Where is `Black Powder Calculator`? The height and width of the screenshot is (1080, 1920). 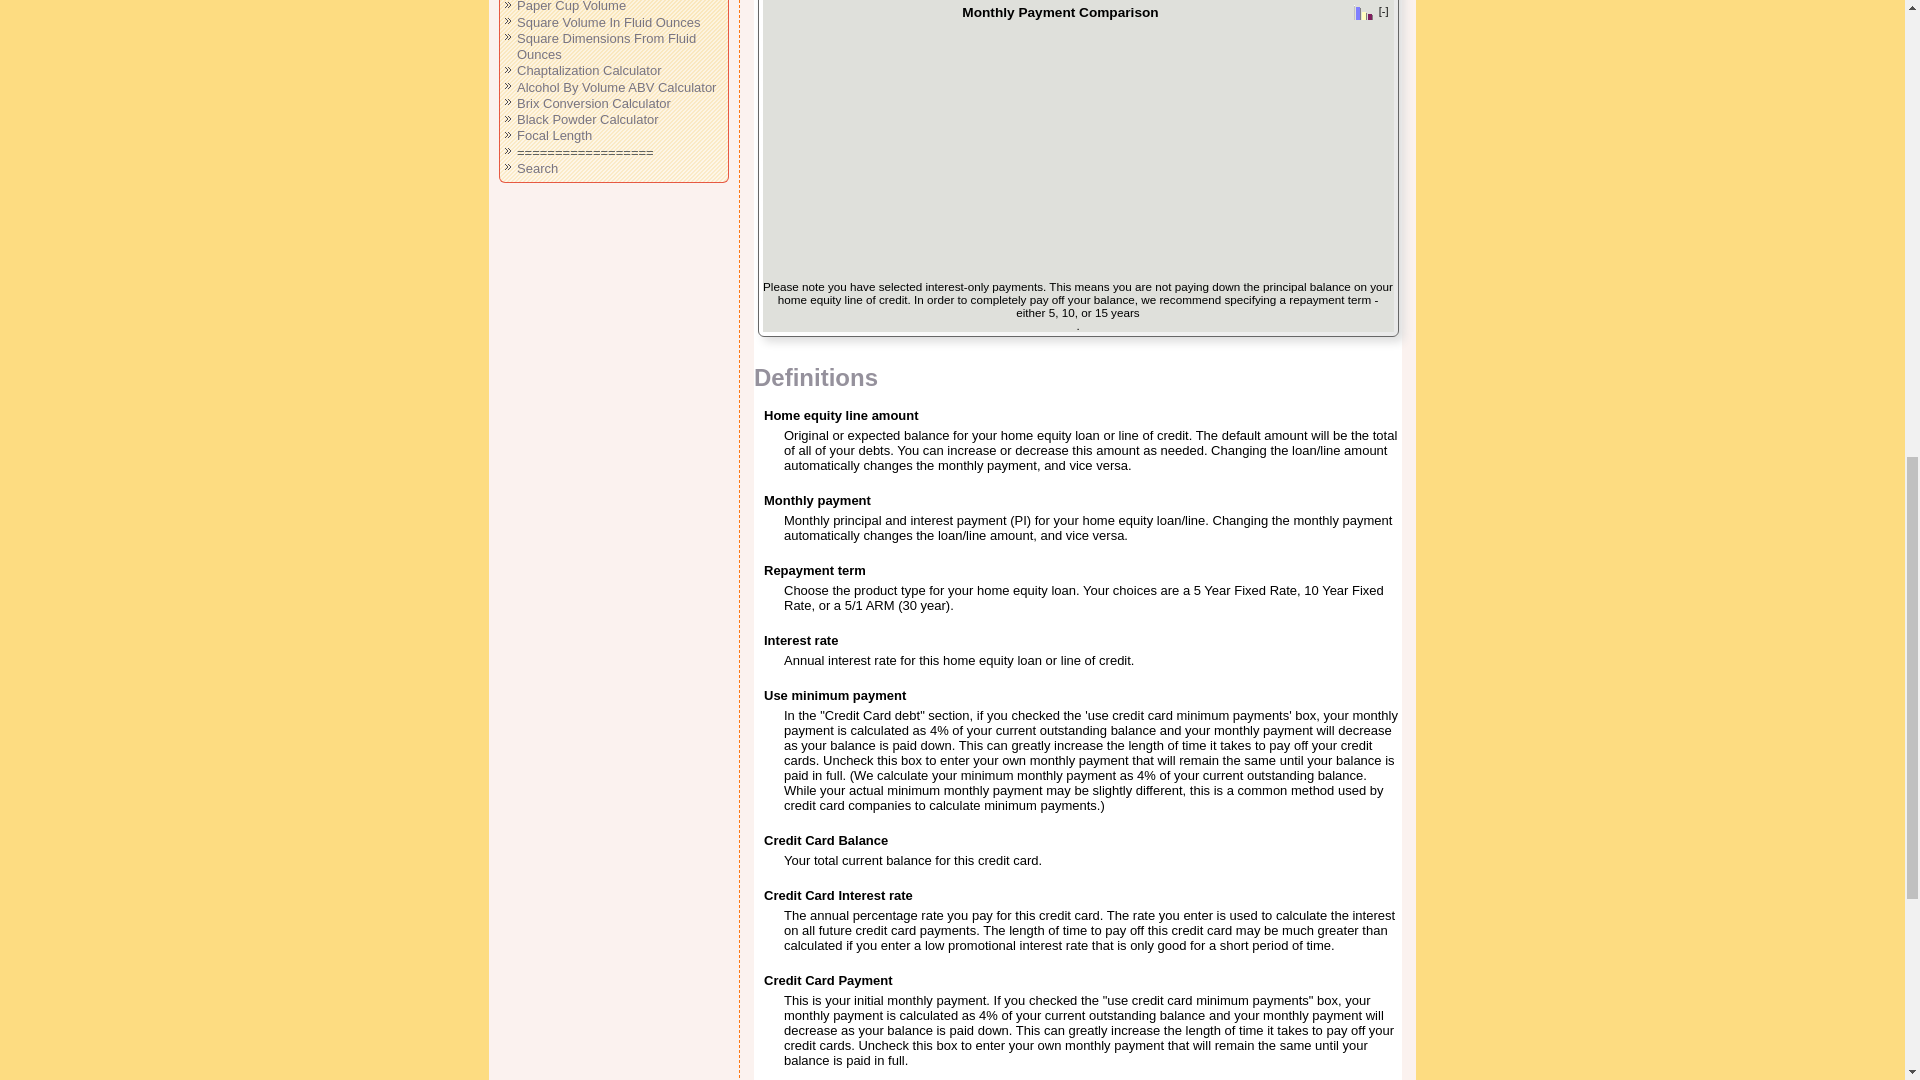
Black Powder Calculator is located at coordinates (587, 120).